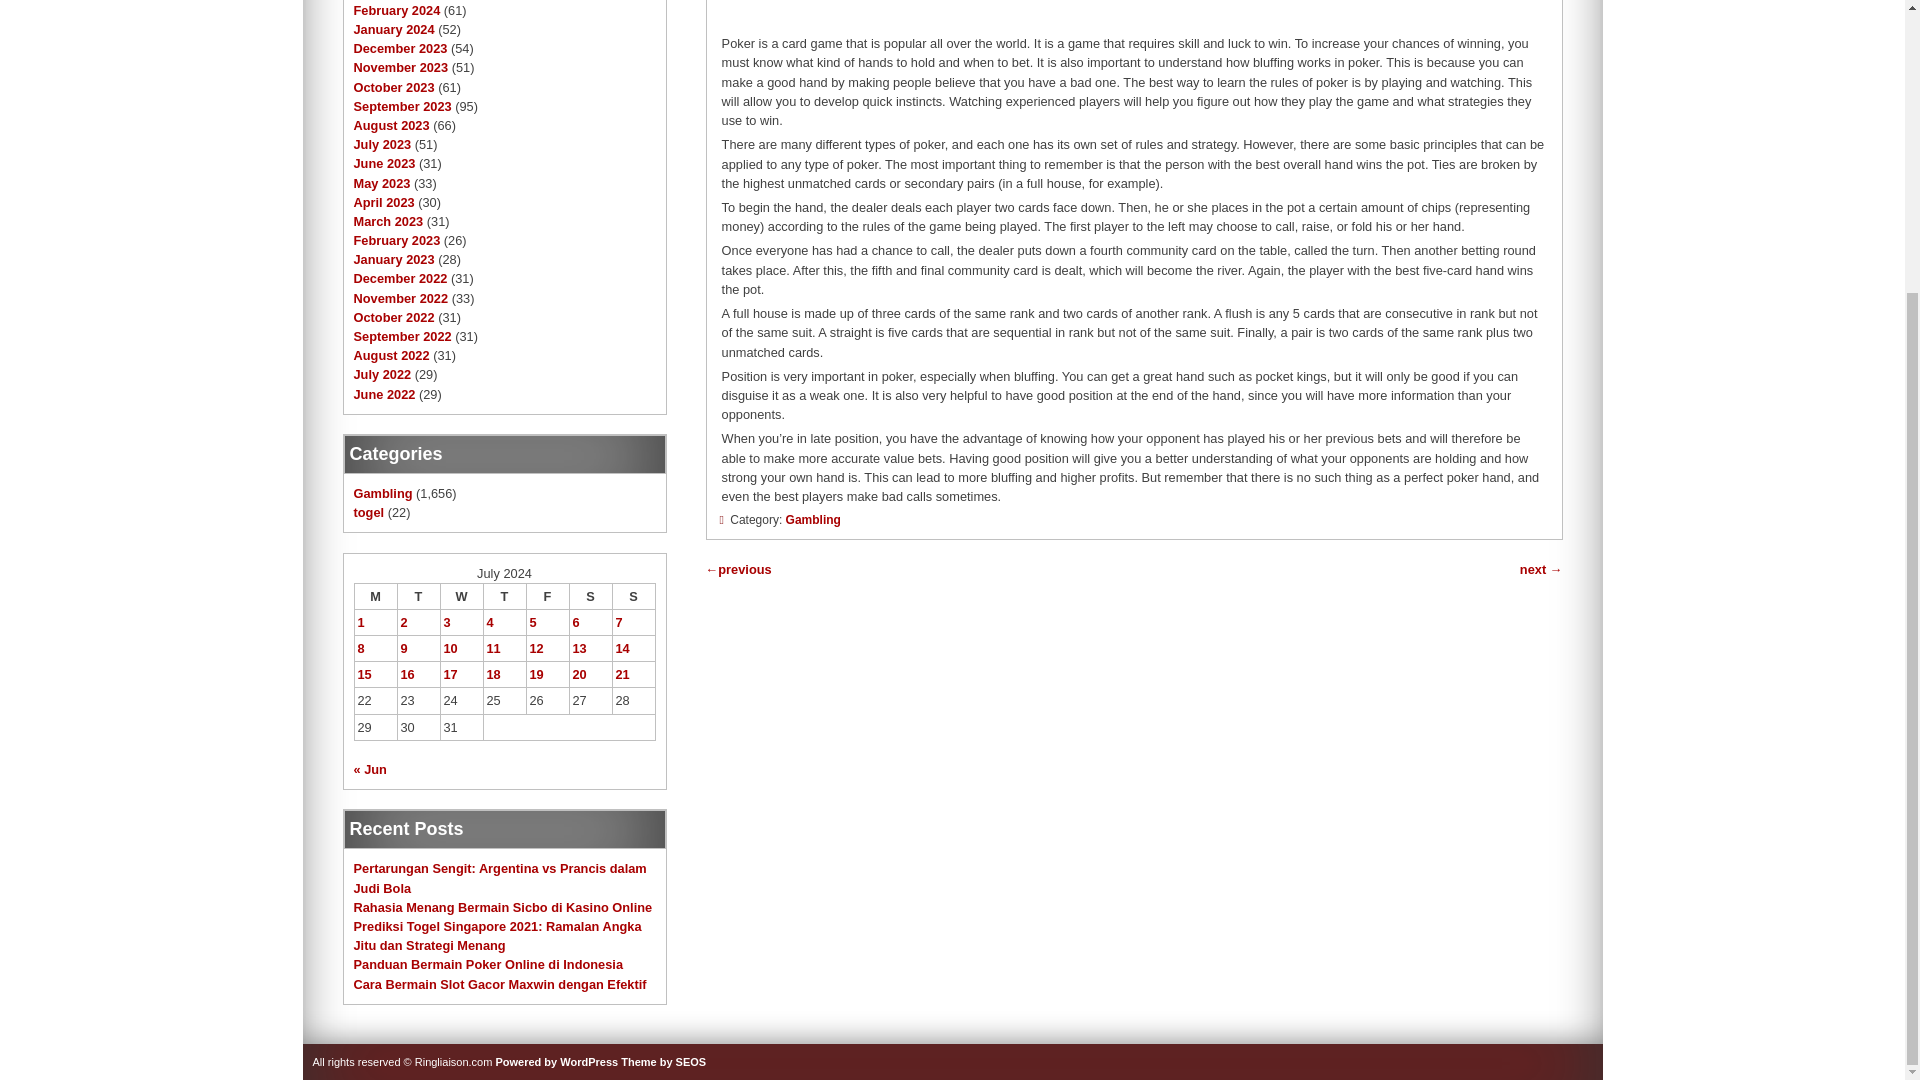 This screenshot has width=1920, height=1080. Describe the element at coordinates (418, 596) in the screenshot. I see `Tuesday` at that location.